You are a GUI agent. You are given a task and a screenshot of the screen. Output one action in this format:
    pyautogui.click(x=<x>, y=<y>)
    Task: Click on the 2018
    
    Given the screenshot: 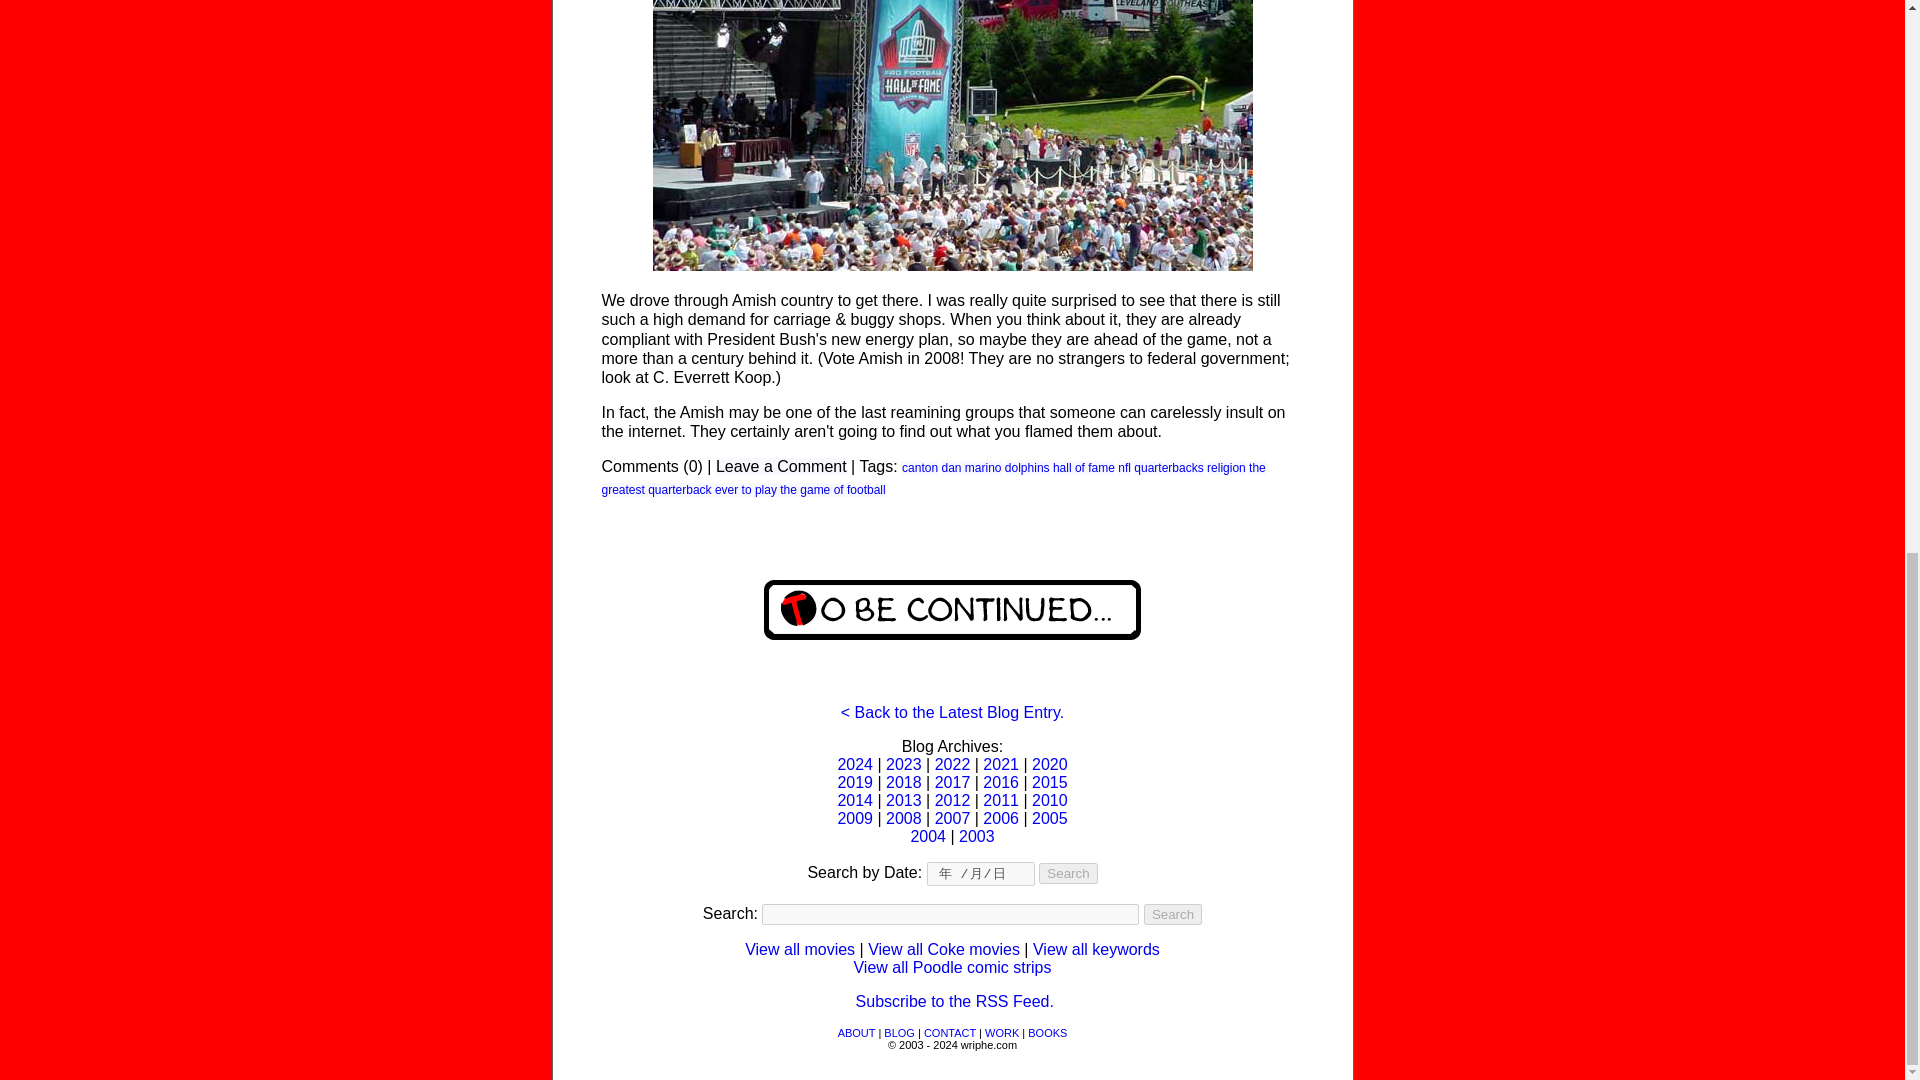 What is the action you would take?
    pyautogui.click(x=903, y=782)
    